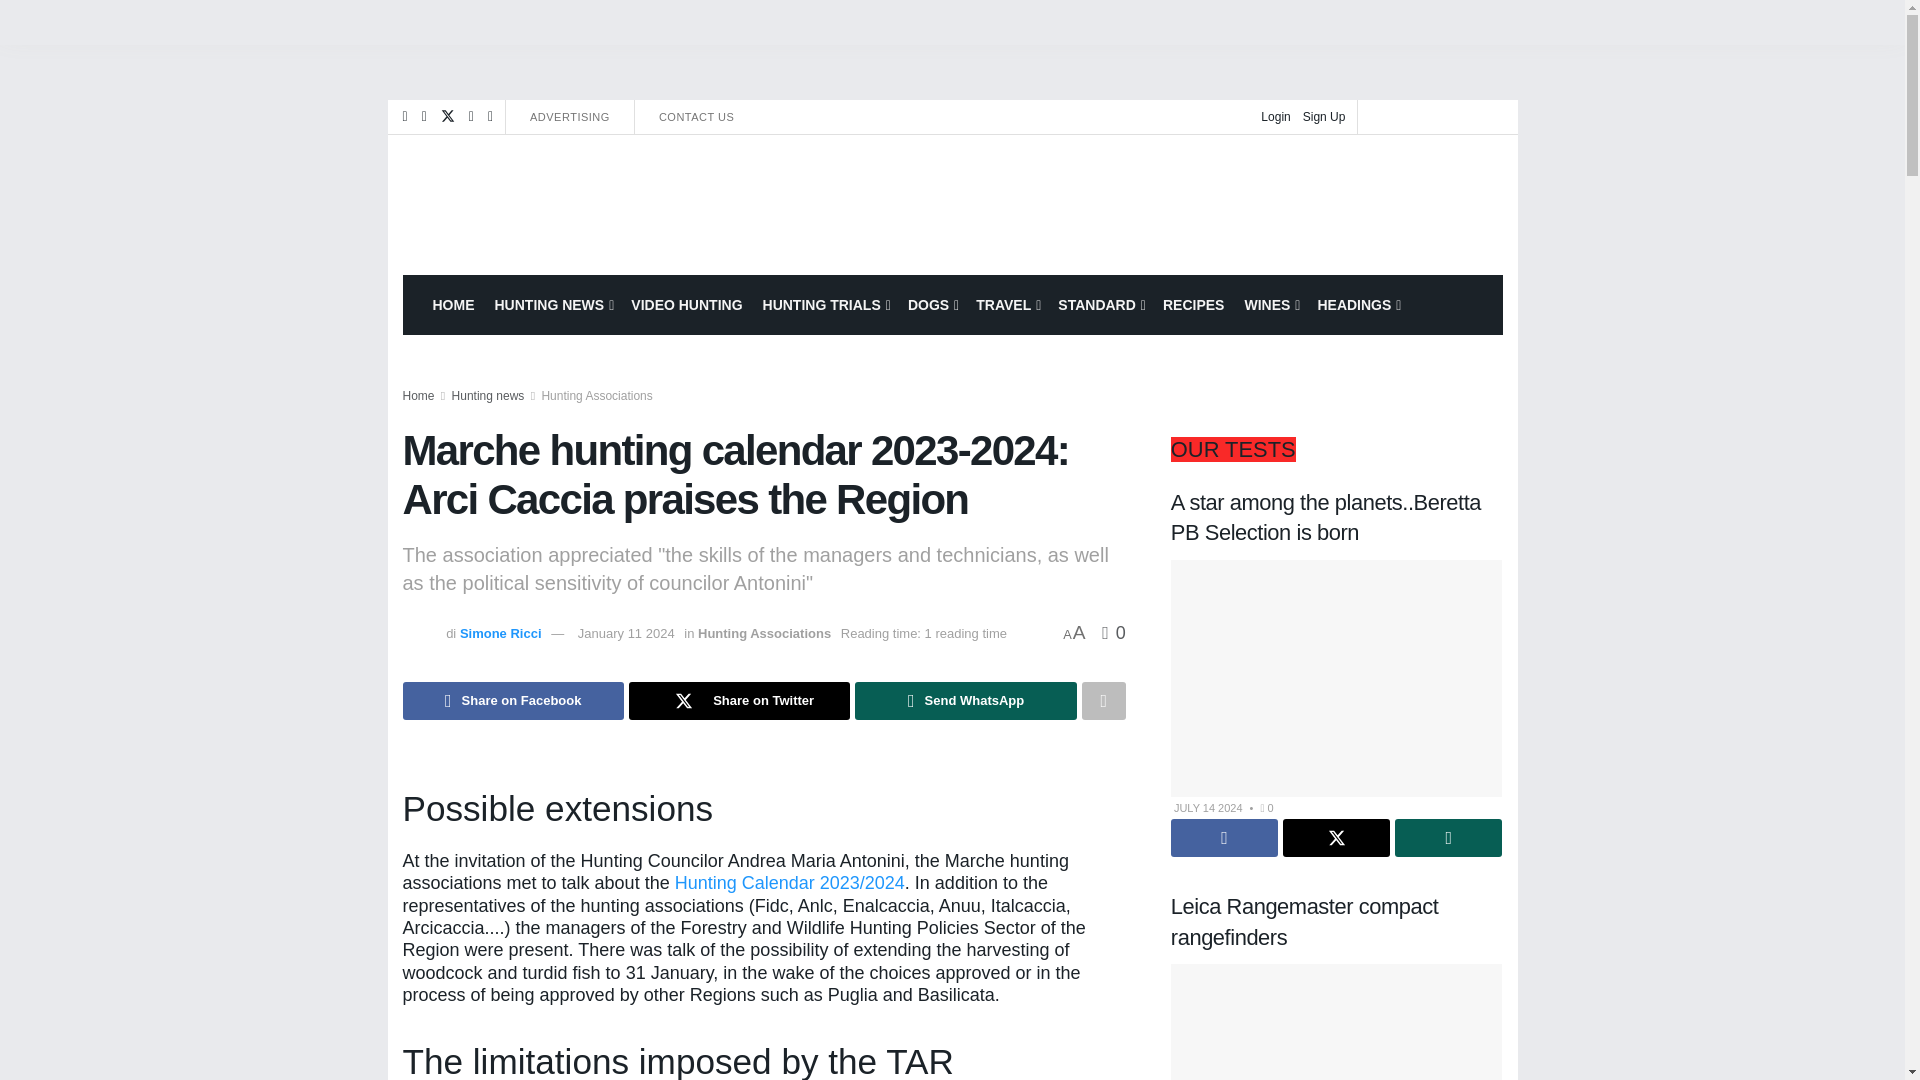 Image resolution: width=1920 pixels, height=1080 pixels. What do you see at coordinates (1324, 116) in the screenshot?
I see `Sign Up` at bounding box center [1324, 116].